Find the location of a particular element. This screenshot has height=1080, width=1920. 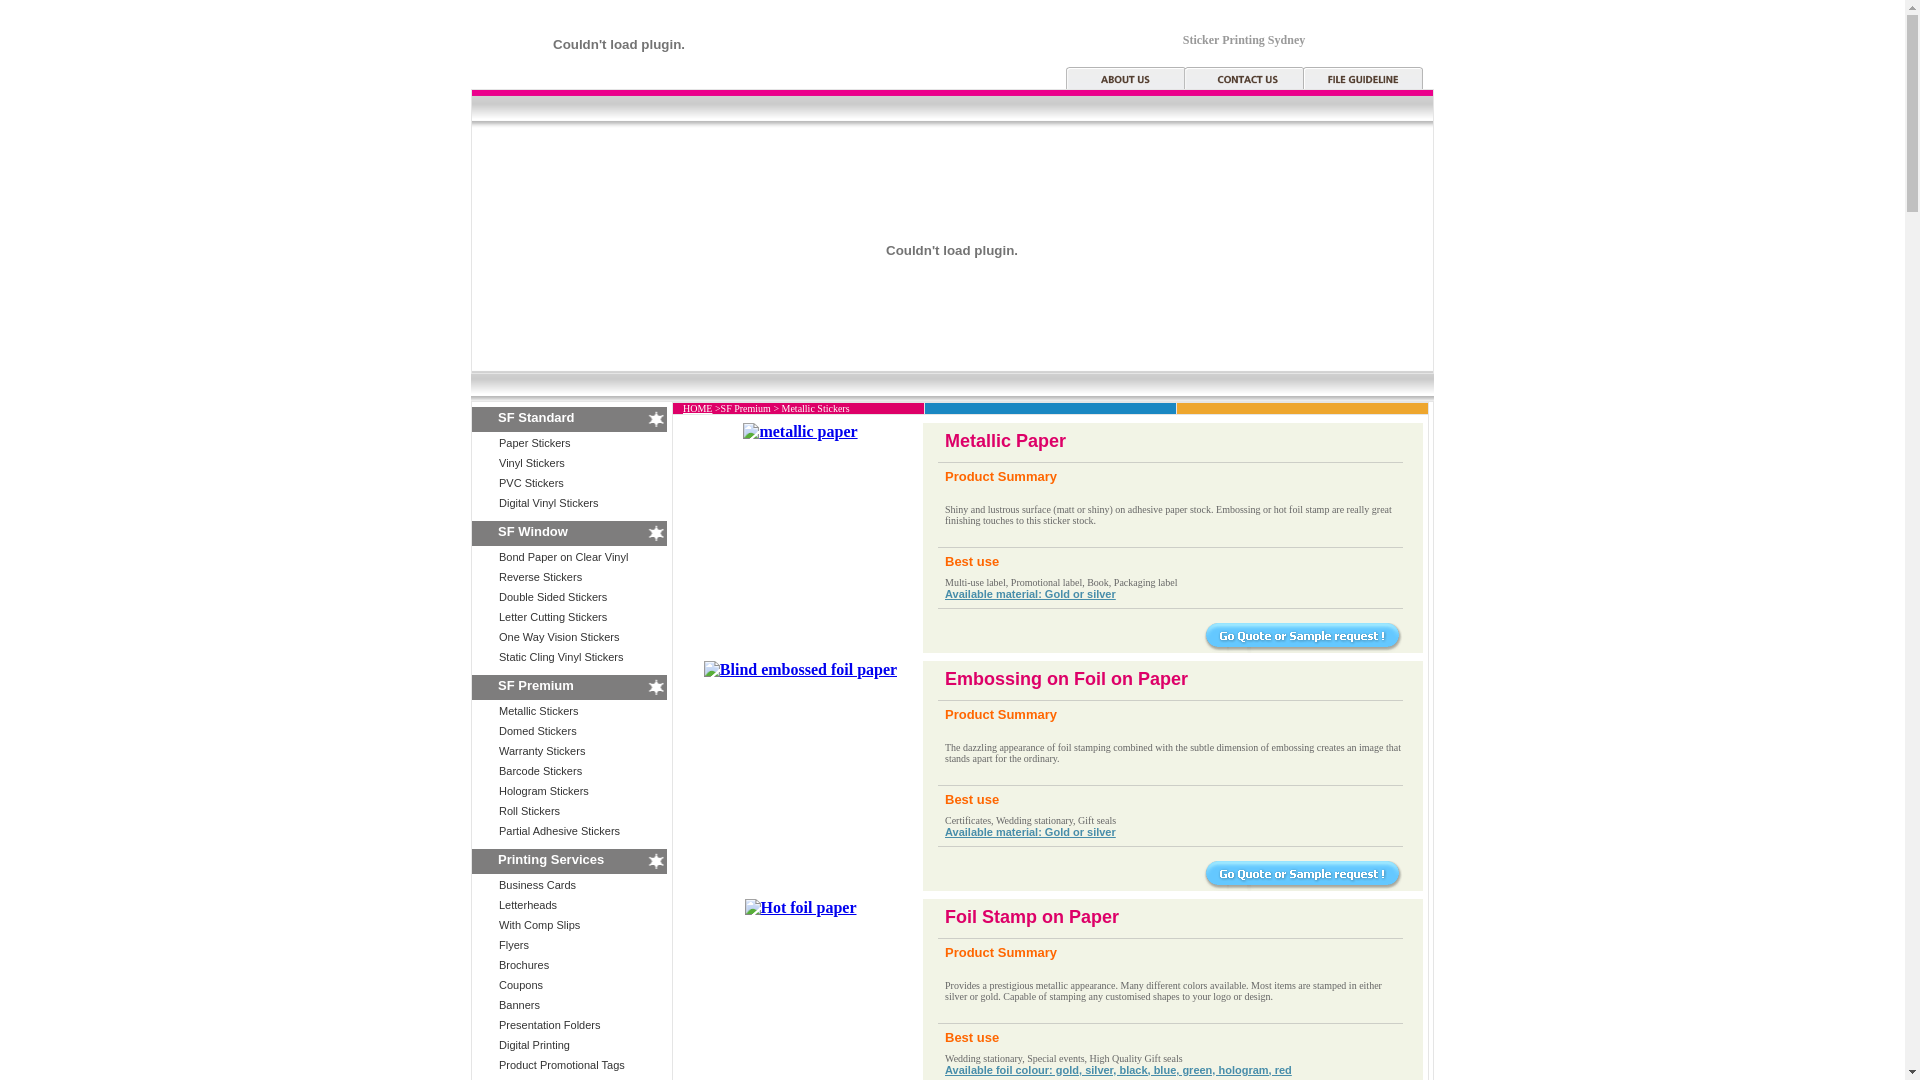

Roll Stickers is located at coordinates (530, 811).